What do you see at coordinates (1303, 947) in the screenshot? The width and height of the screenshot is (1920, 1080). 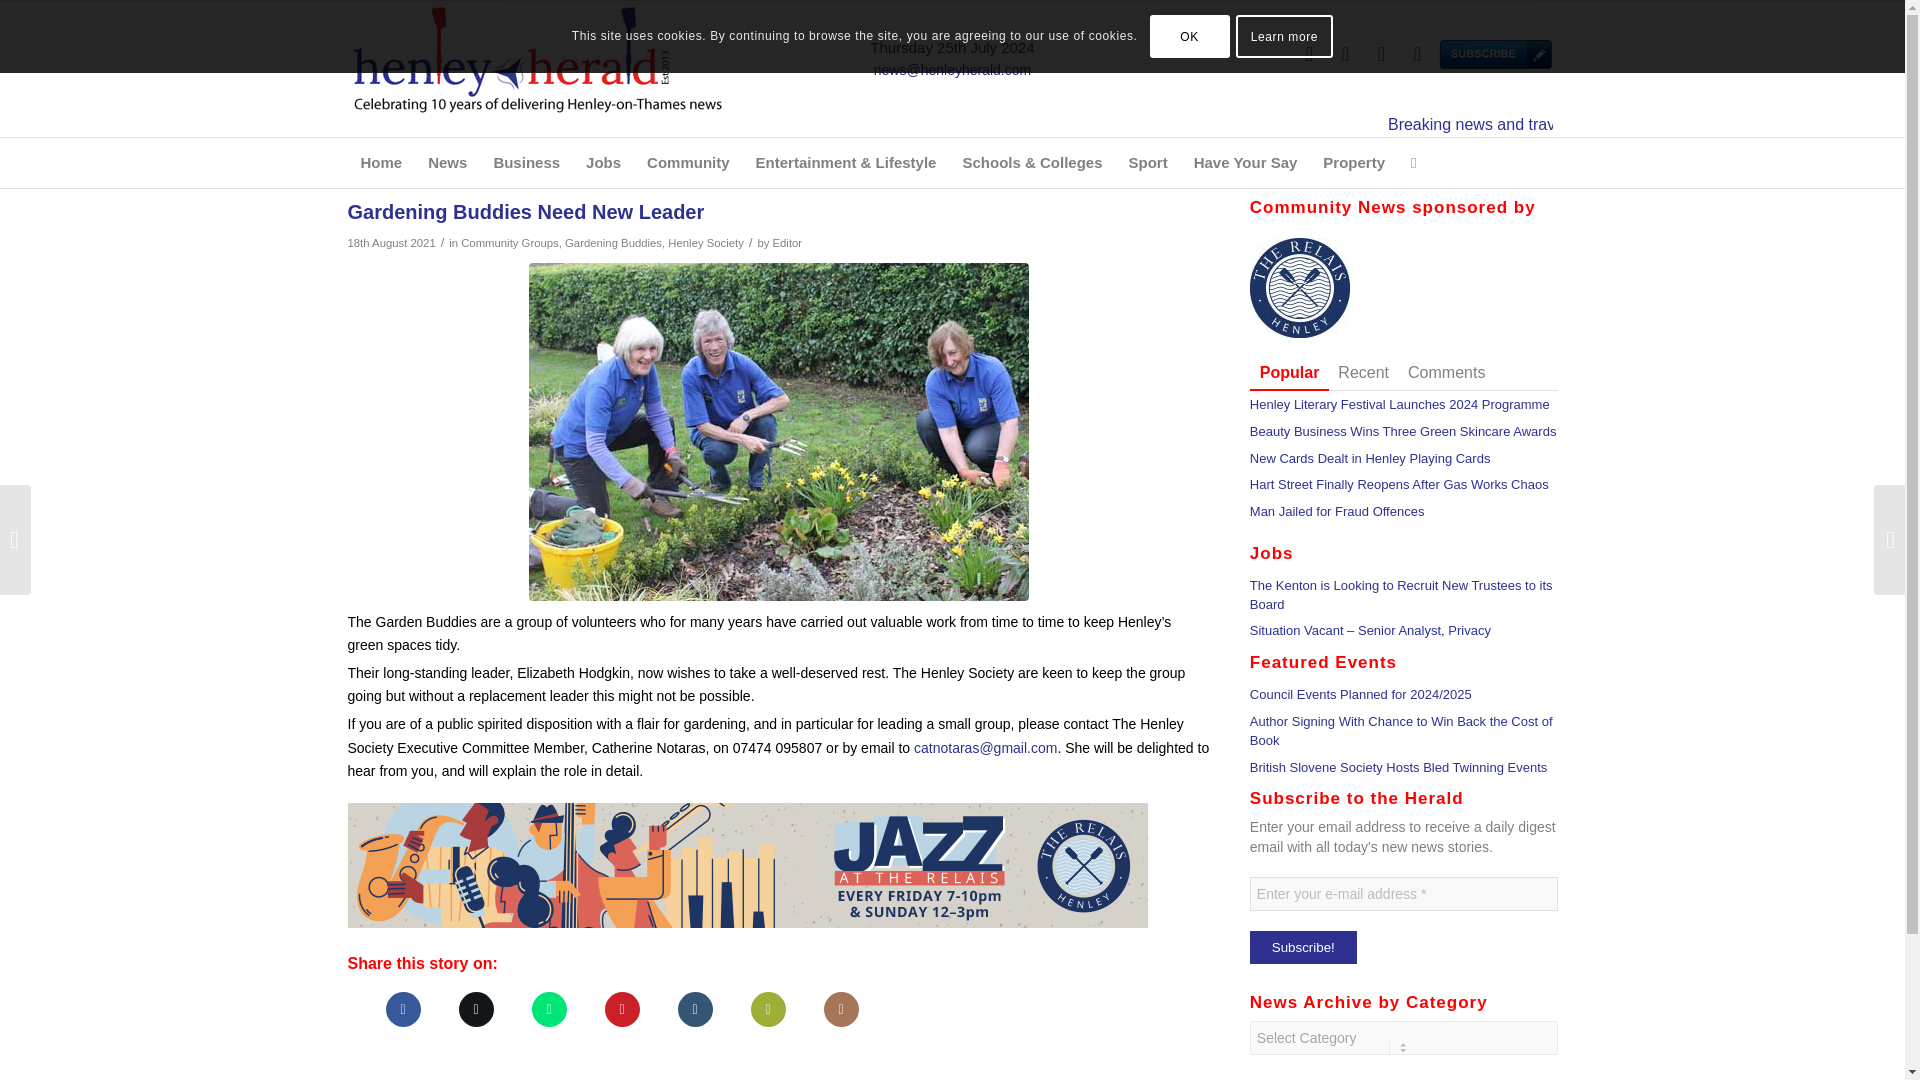 I see `Subscribe!` at bounding box center [1303, 947].